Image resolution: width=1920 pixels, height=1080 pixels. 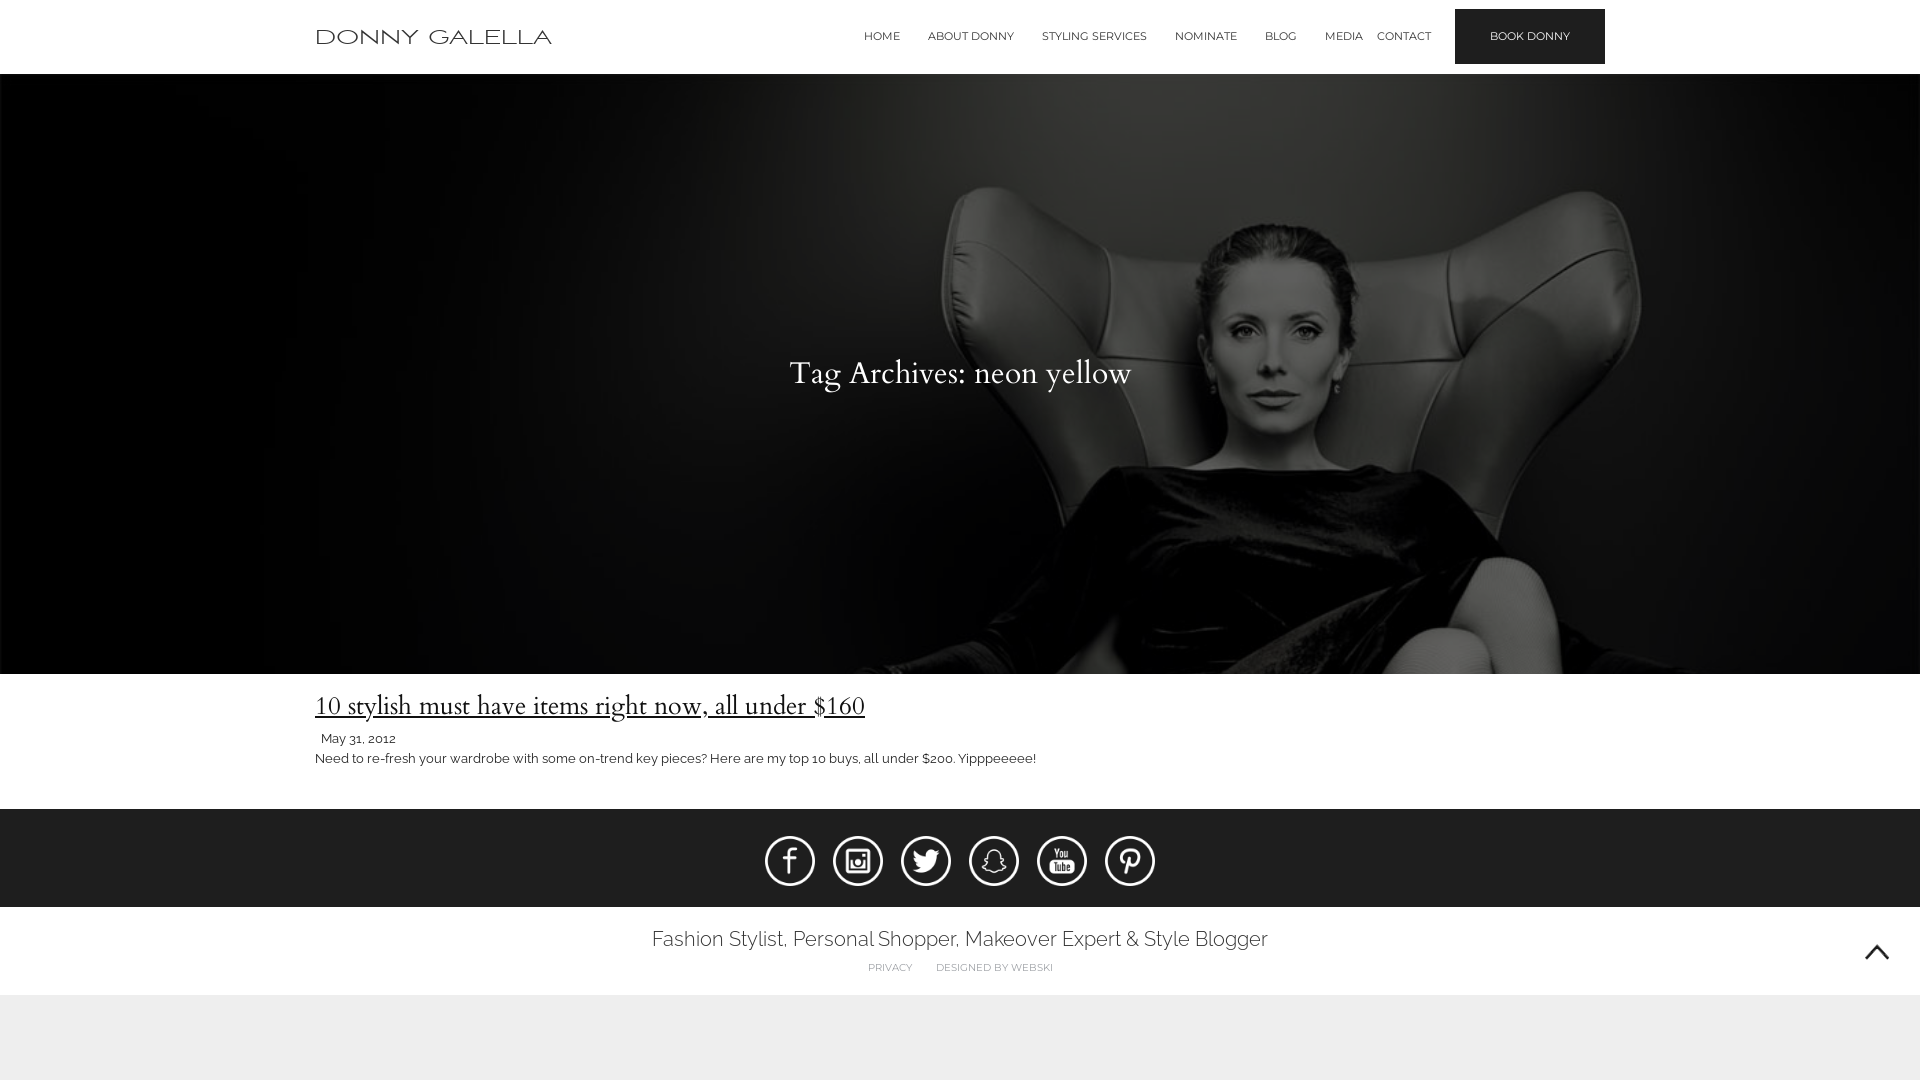 What do you see at coordinates (890, 968) in the screenshot?
I see `PRIVACY` at bounding box center [890, 968].